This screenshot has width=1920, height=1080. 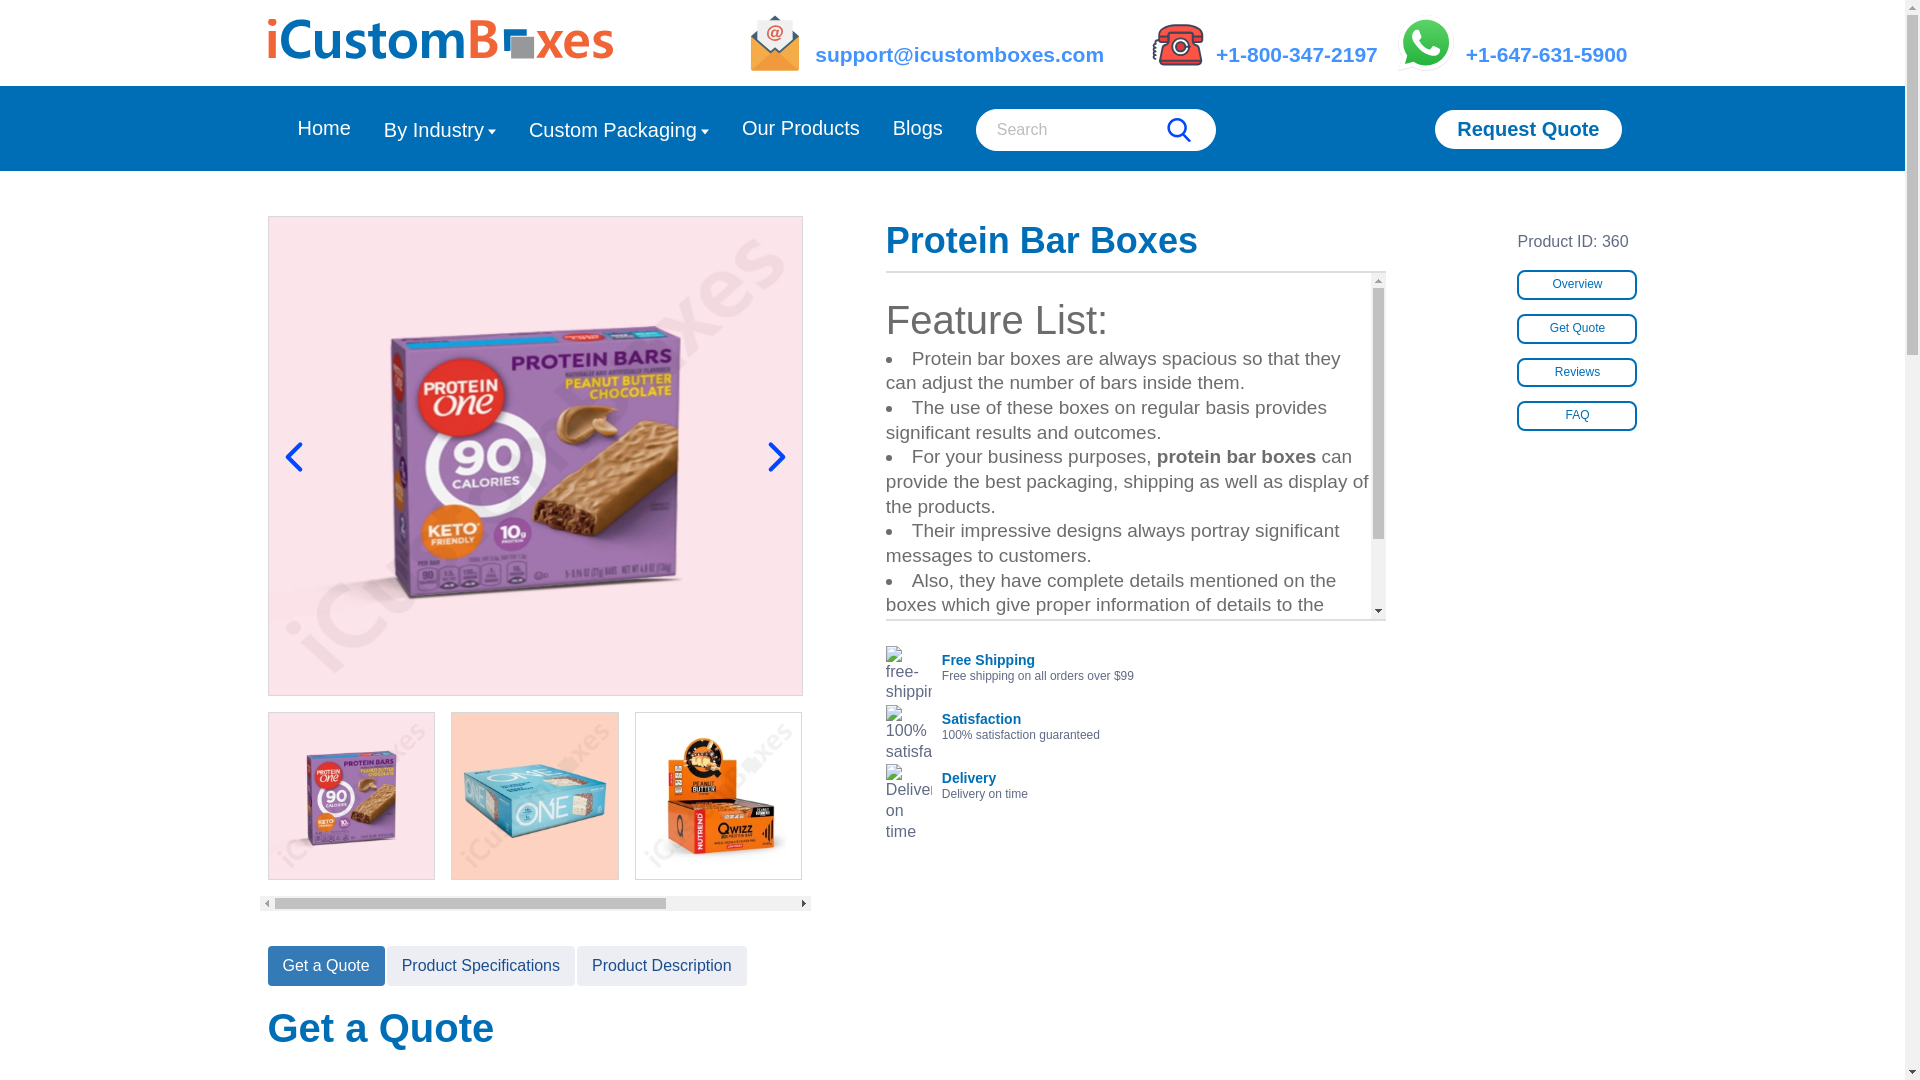 What do you see at coordinates (440, 130) in the screenshot?
I see `By Industry` at bounding box center [440, 130].